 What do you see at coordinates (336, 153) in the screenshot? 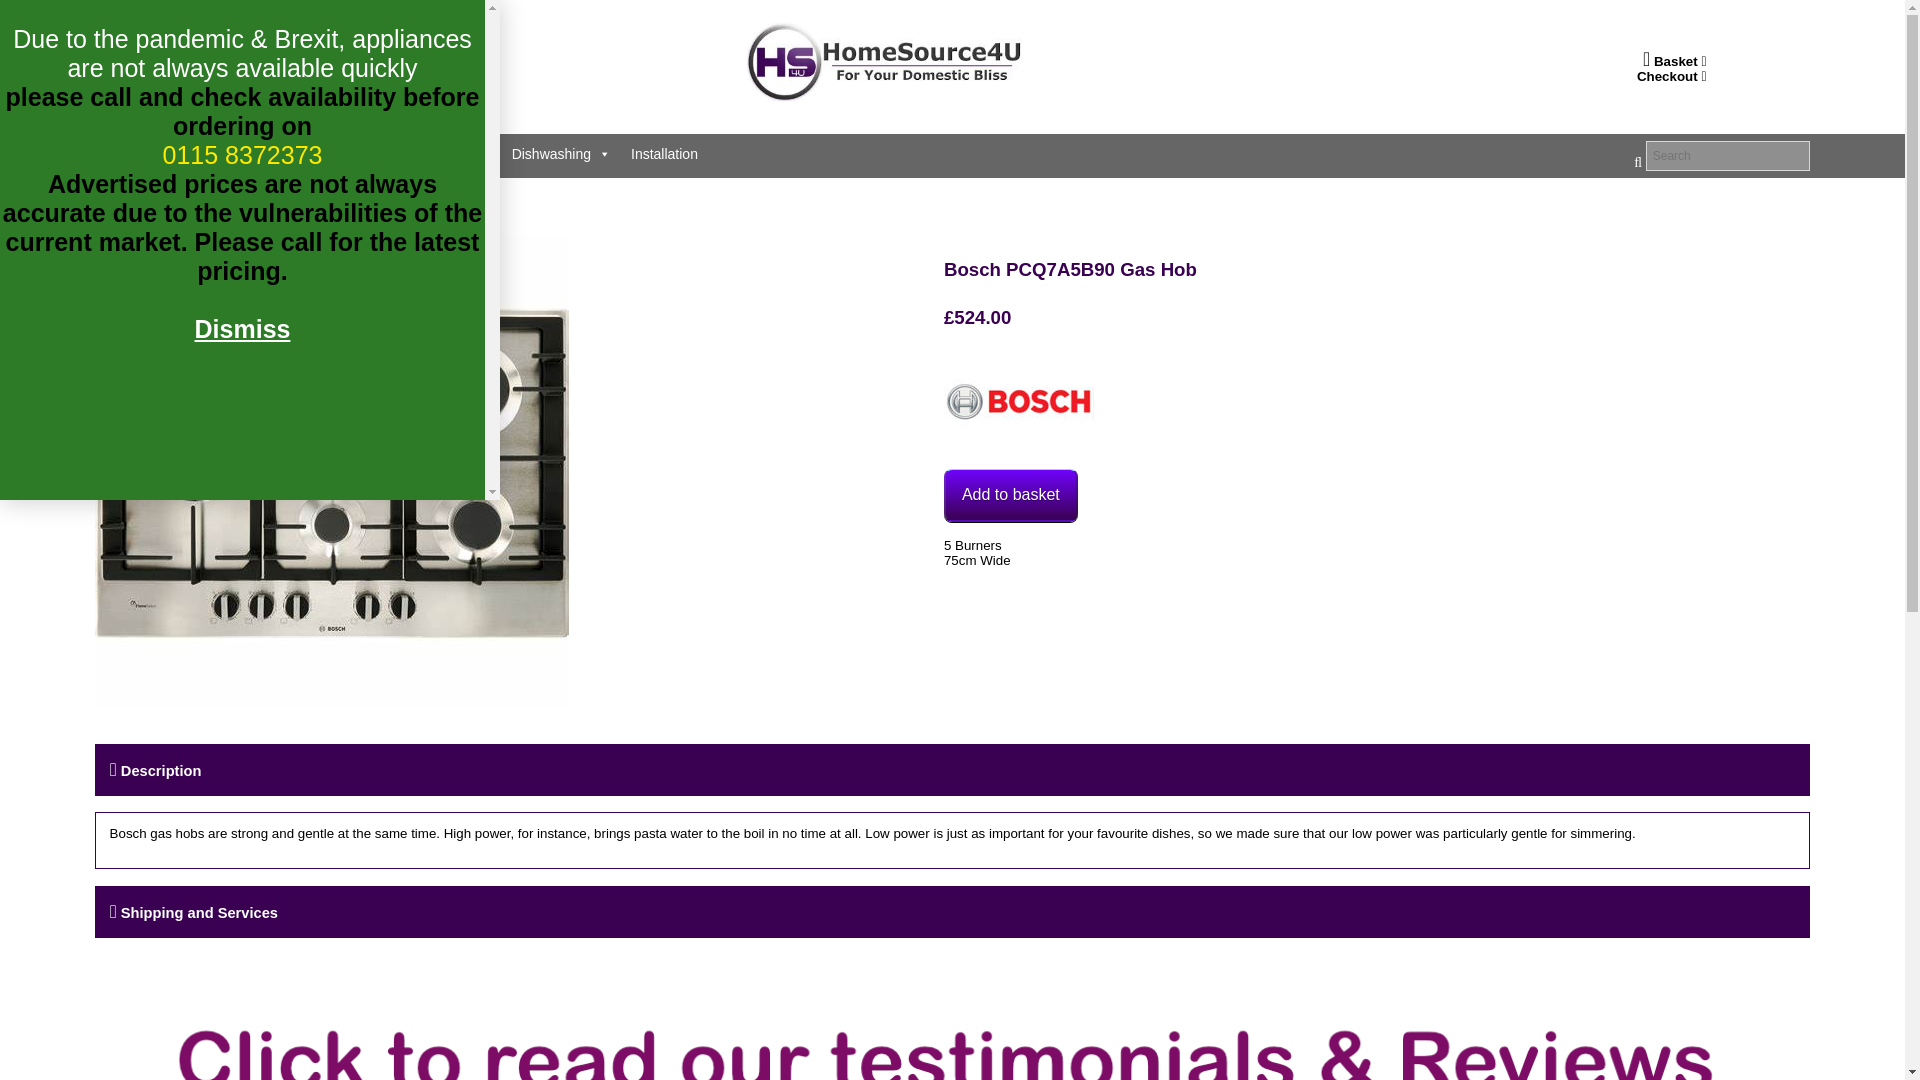
I see `Laundry` at bounding box center [336, 153].